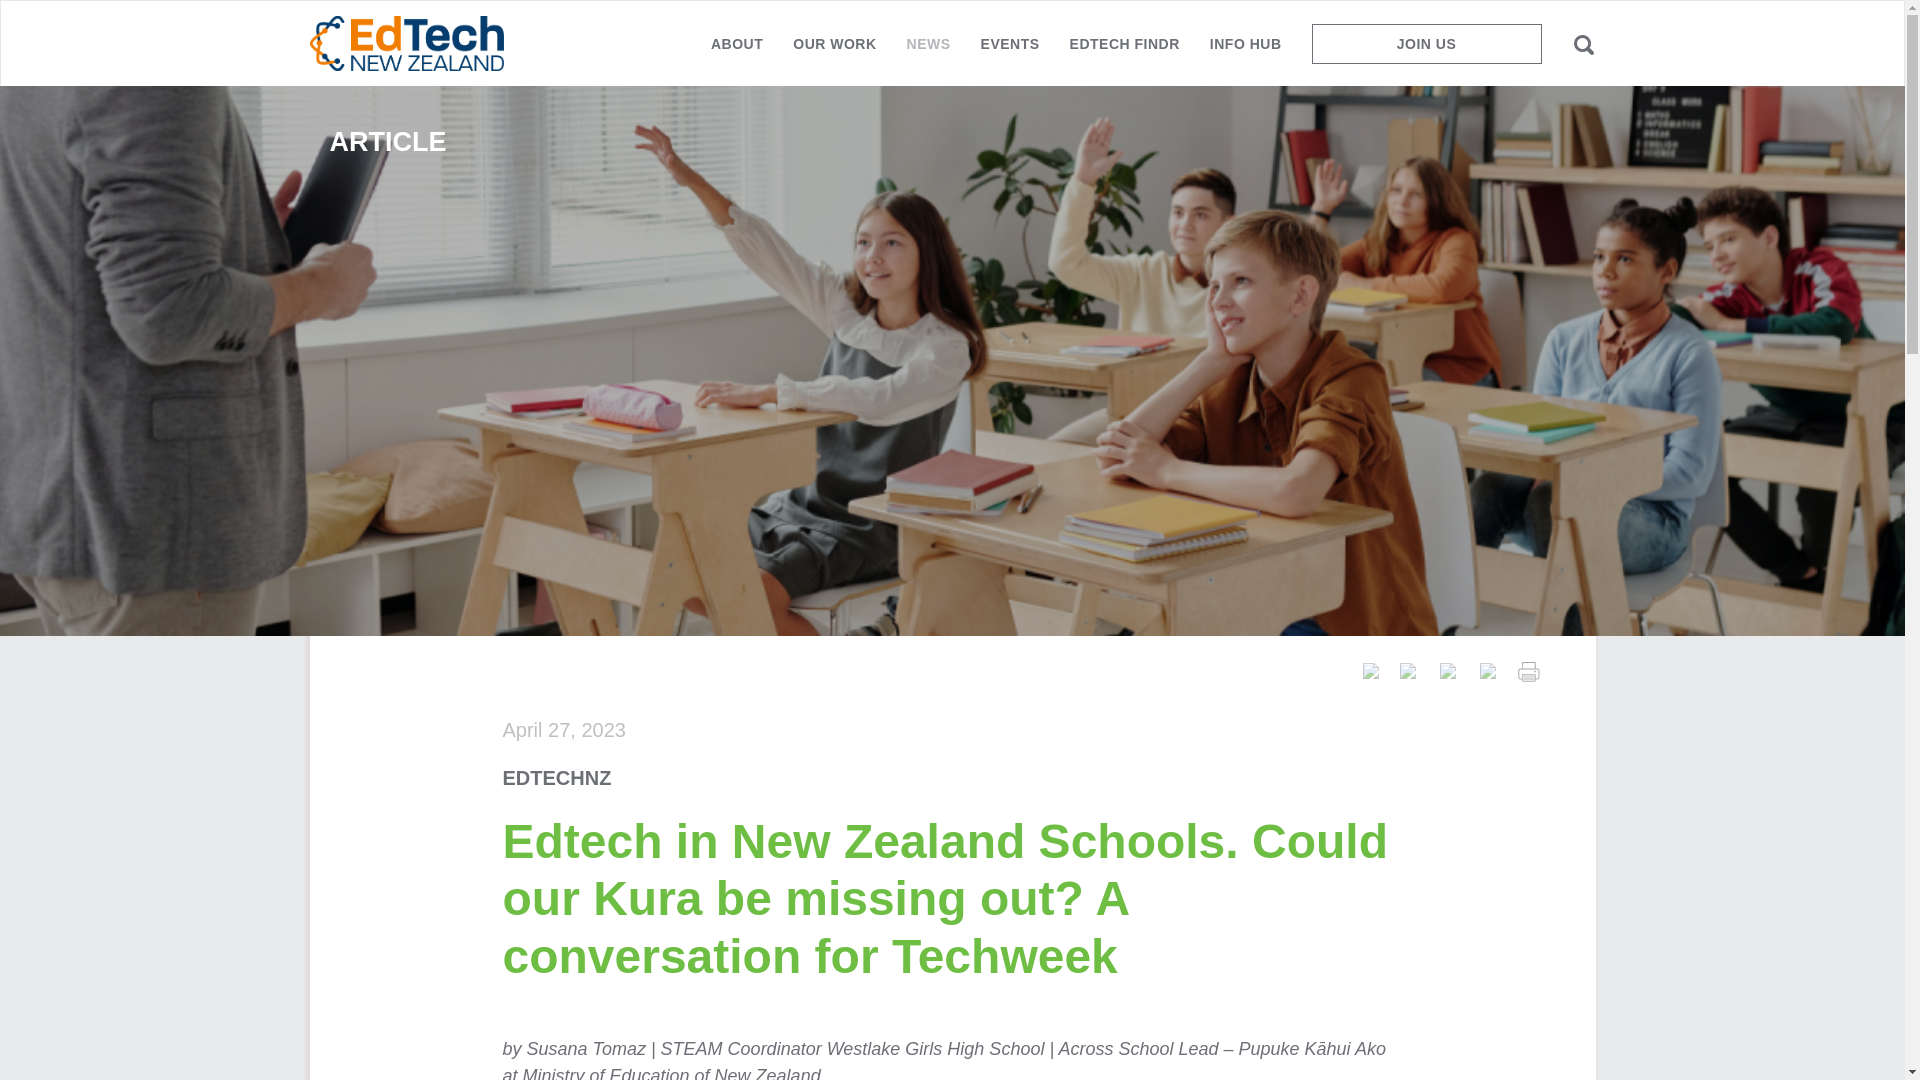  I want to click on OUR WORK, so click(834, 52).